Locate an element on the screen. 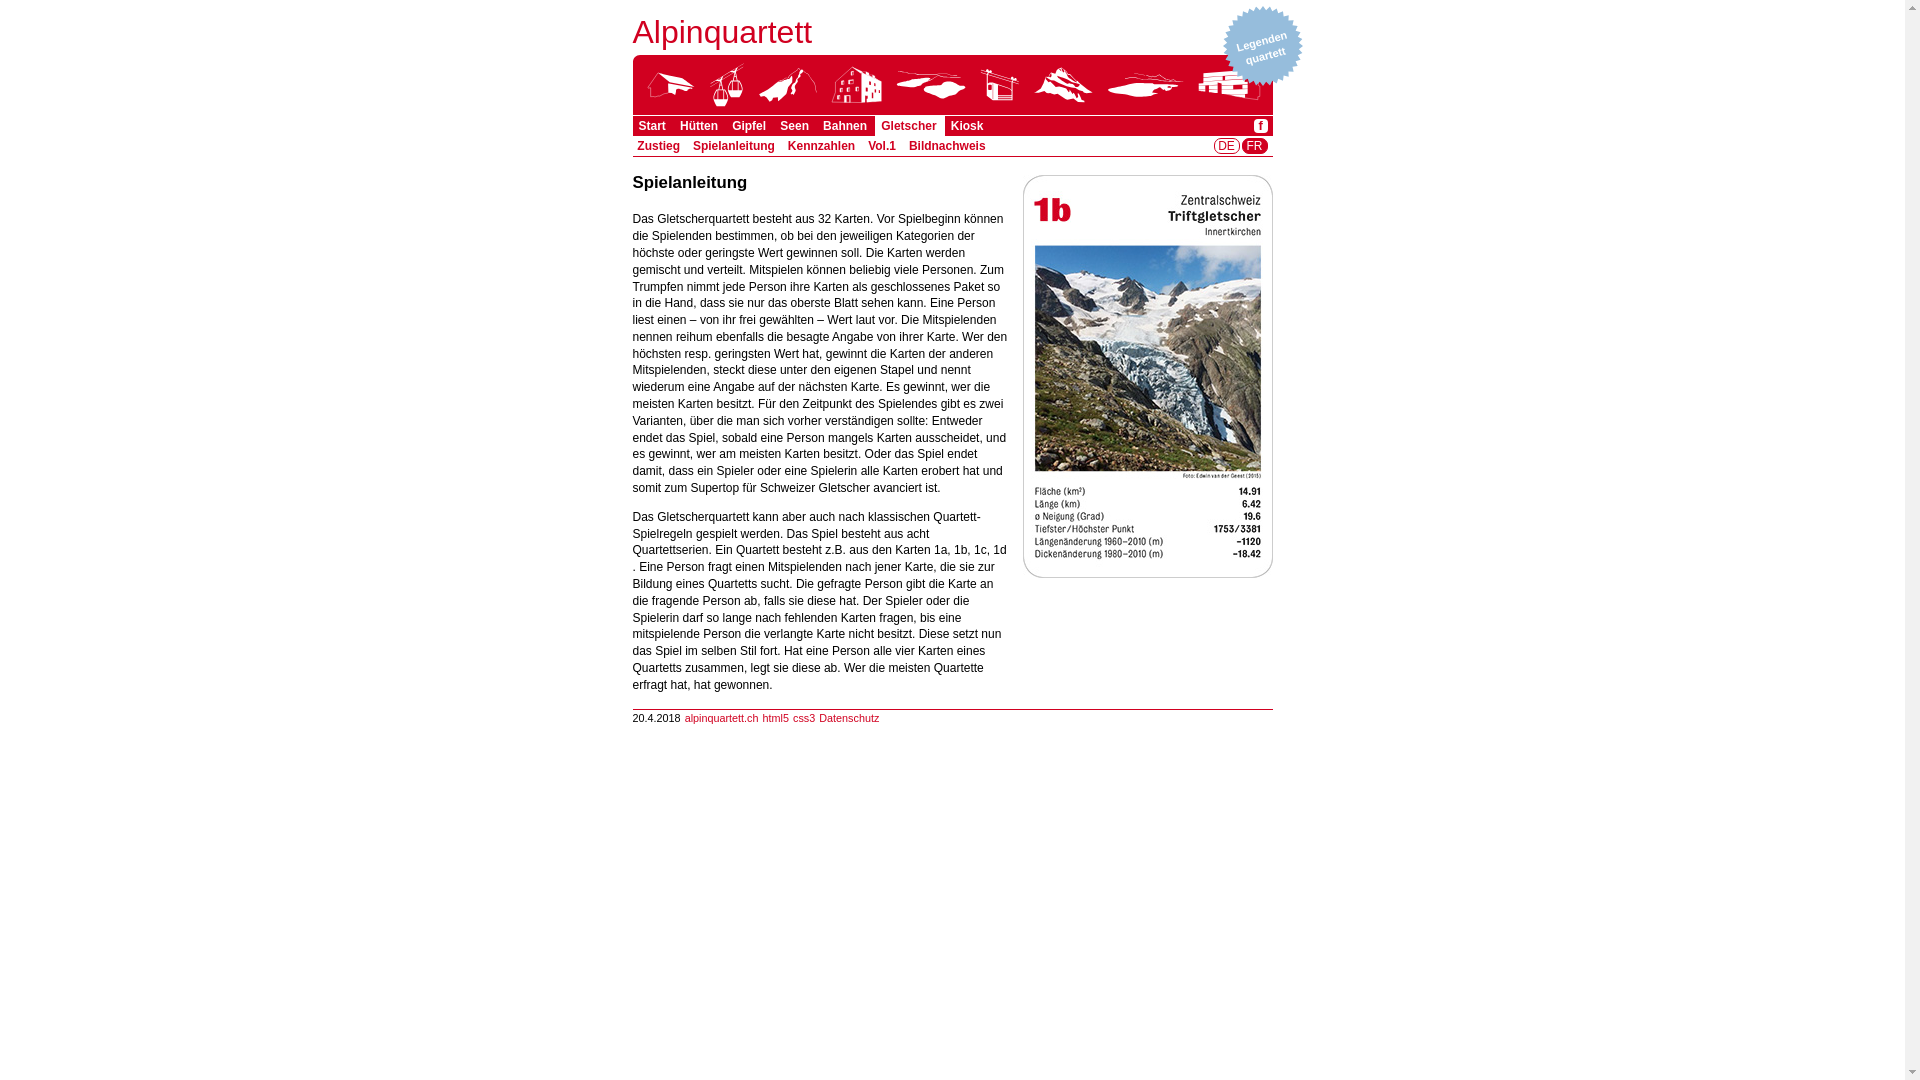  css3 is located at coordinates (804, 718).